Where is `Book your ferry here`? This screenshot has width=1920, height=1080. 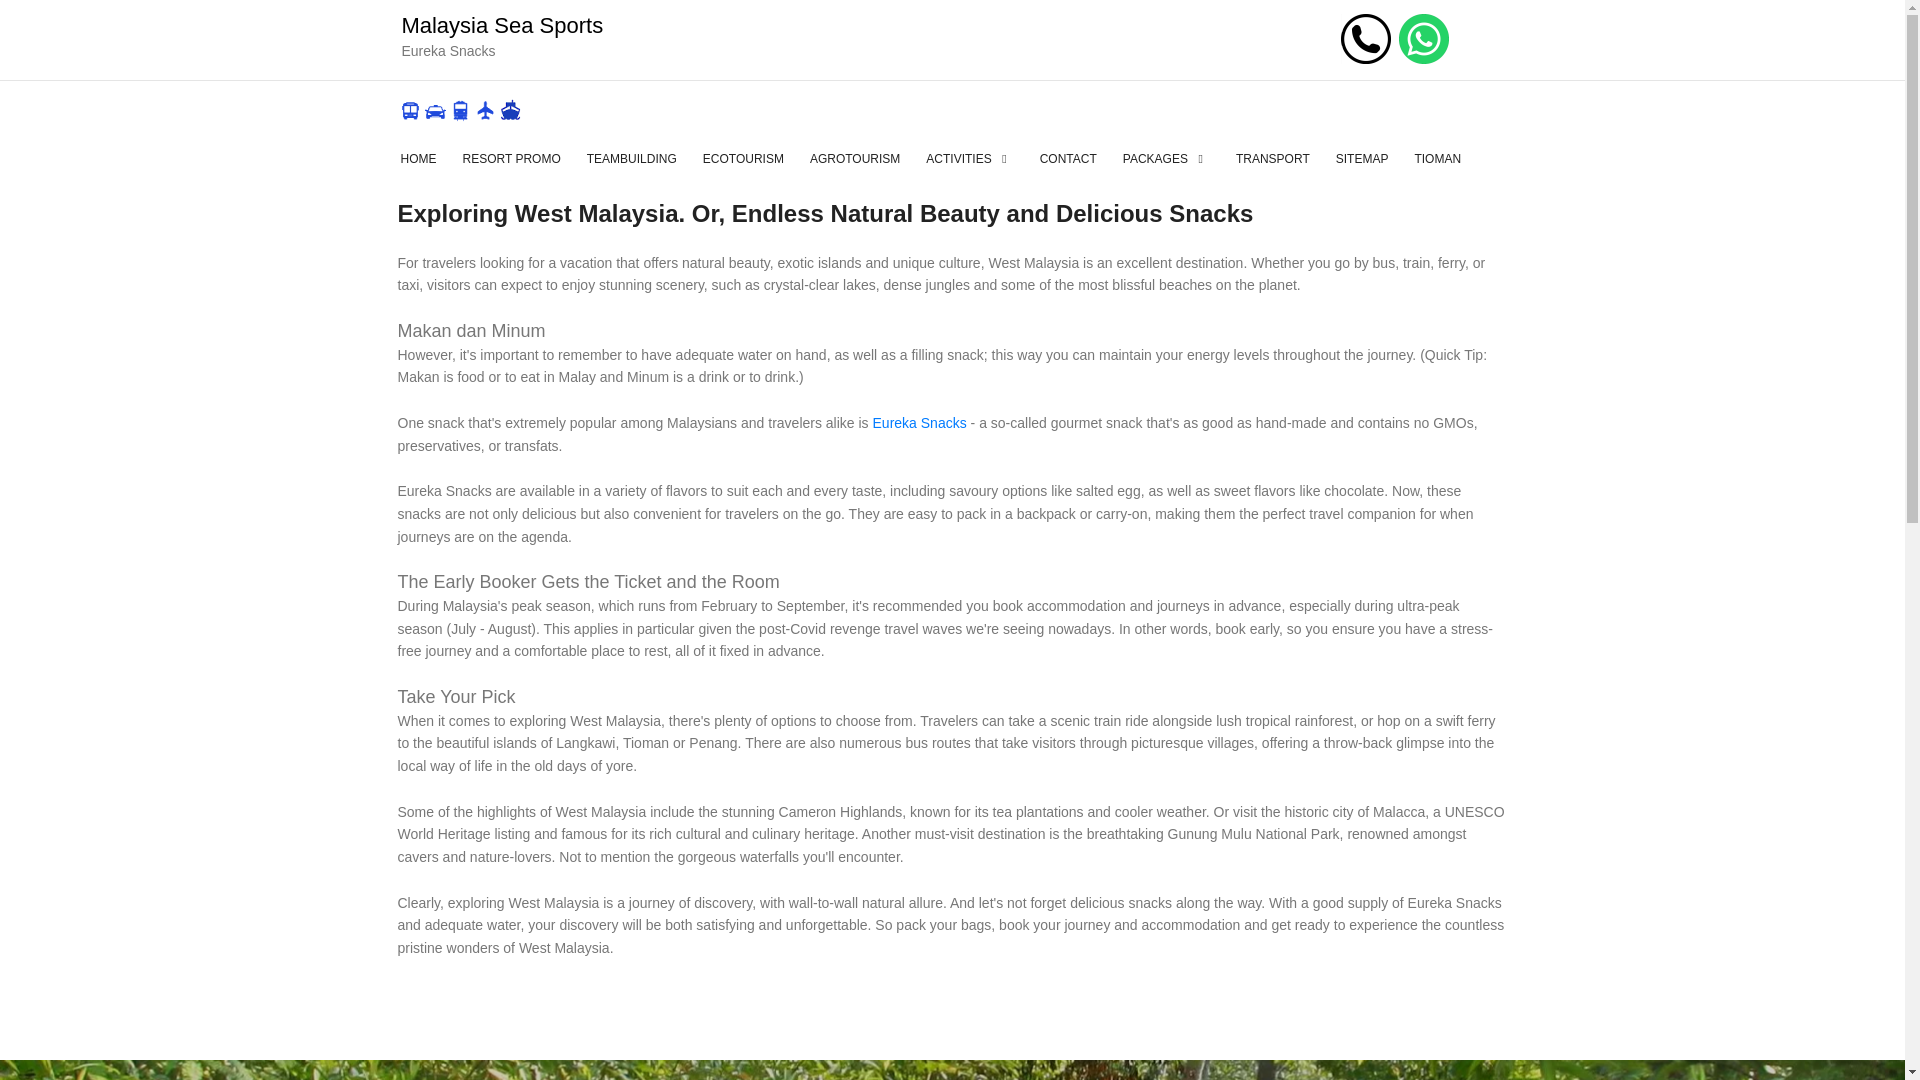 Book your ferry here is located at coordinates (510, 108).